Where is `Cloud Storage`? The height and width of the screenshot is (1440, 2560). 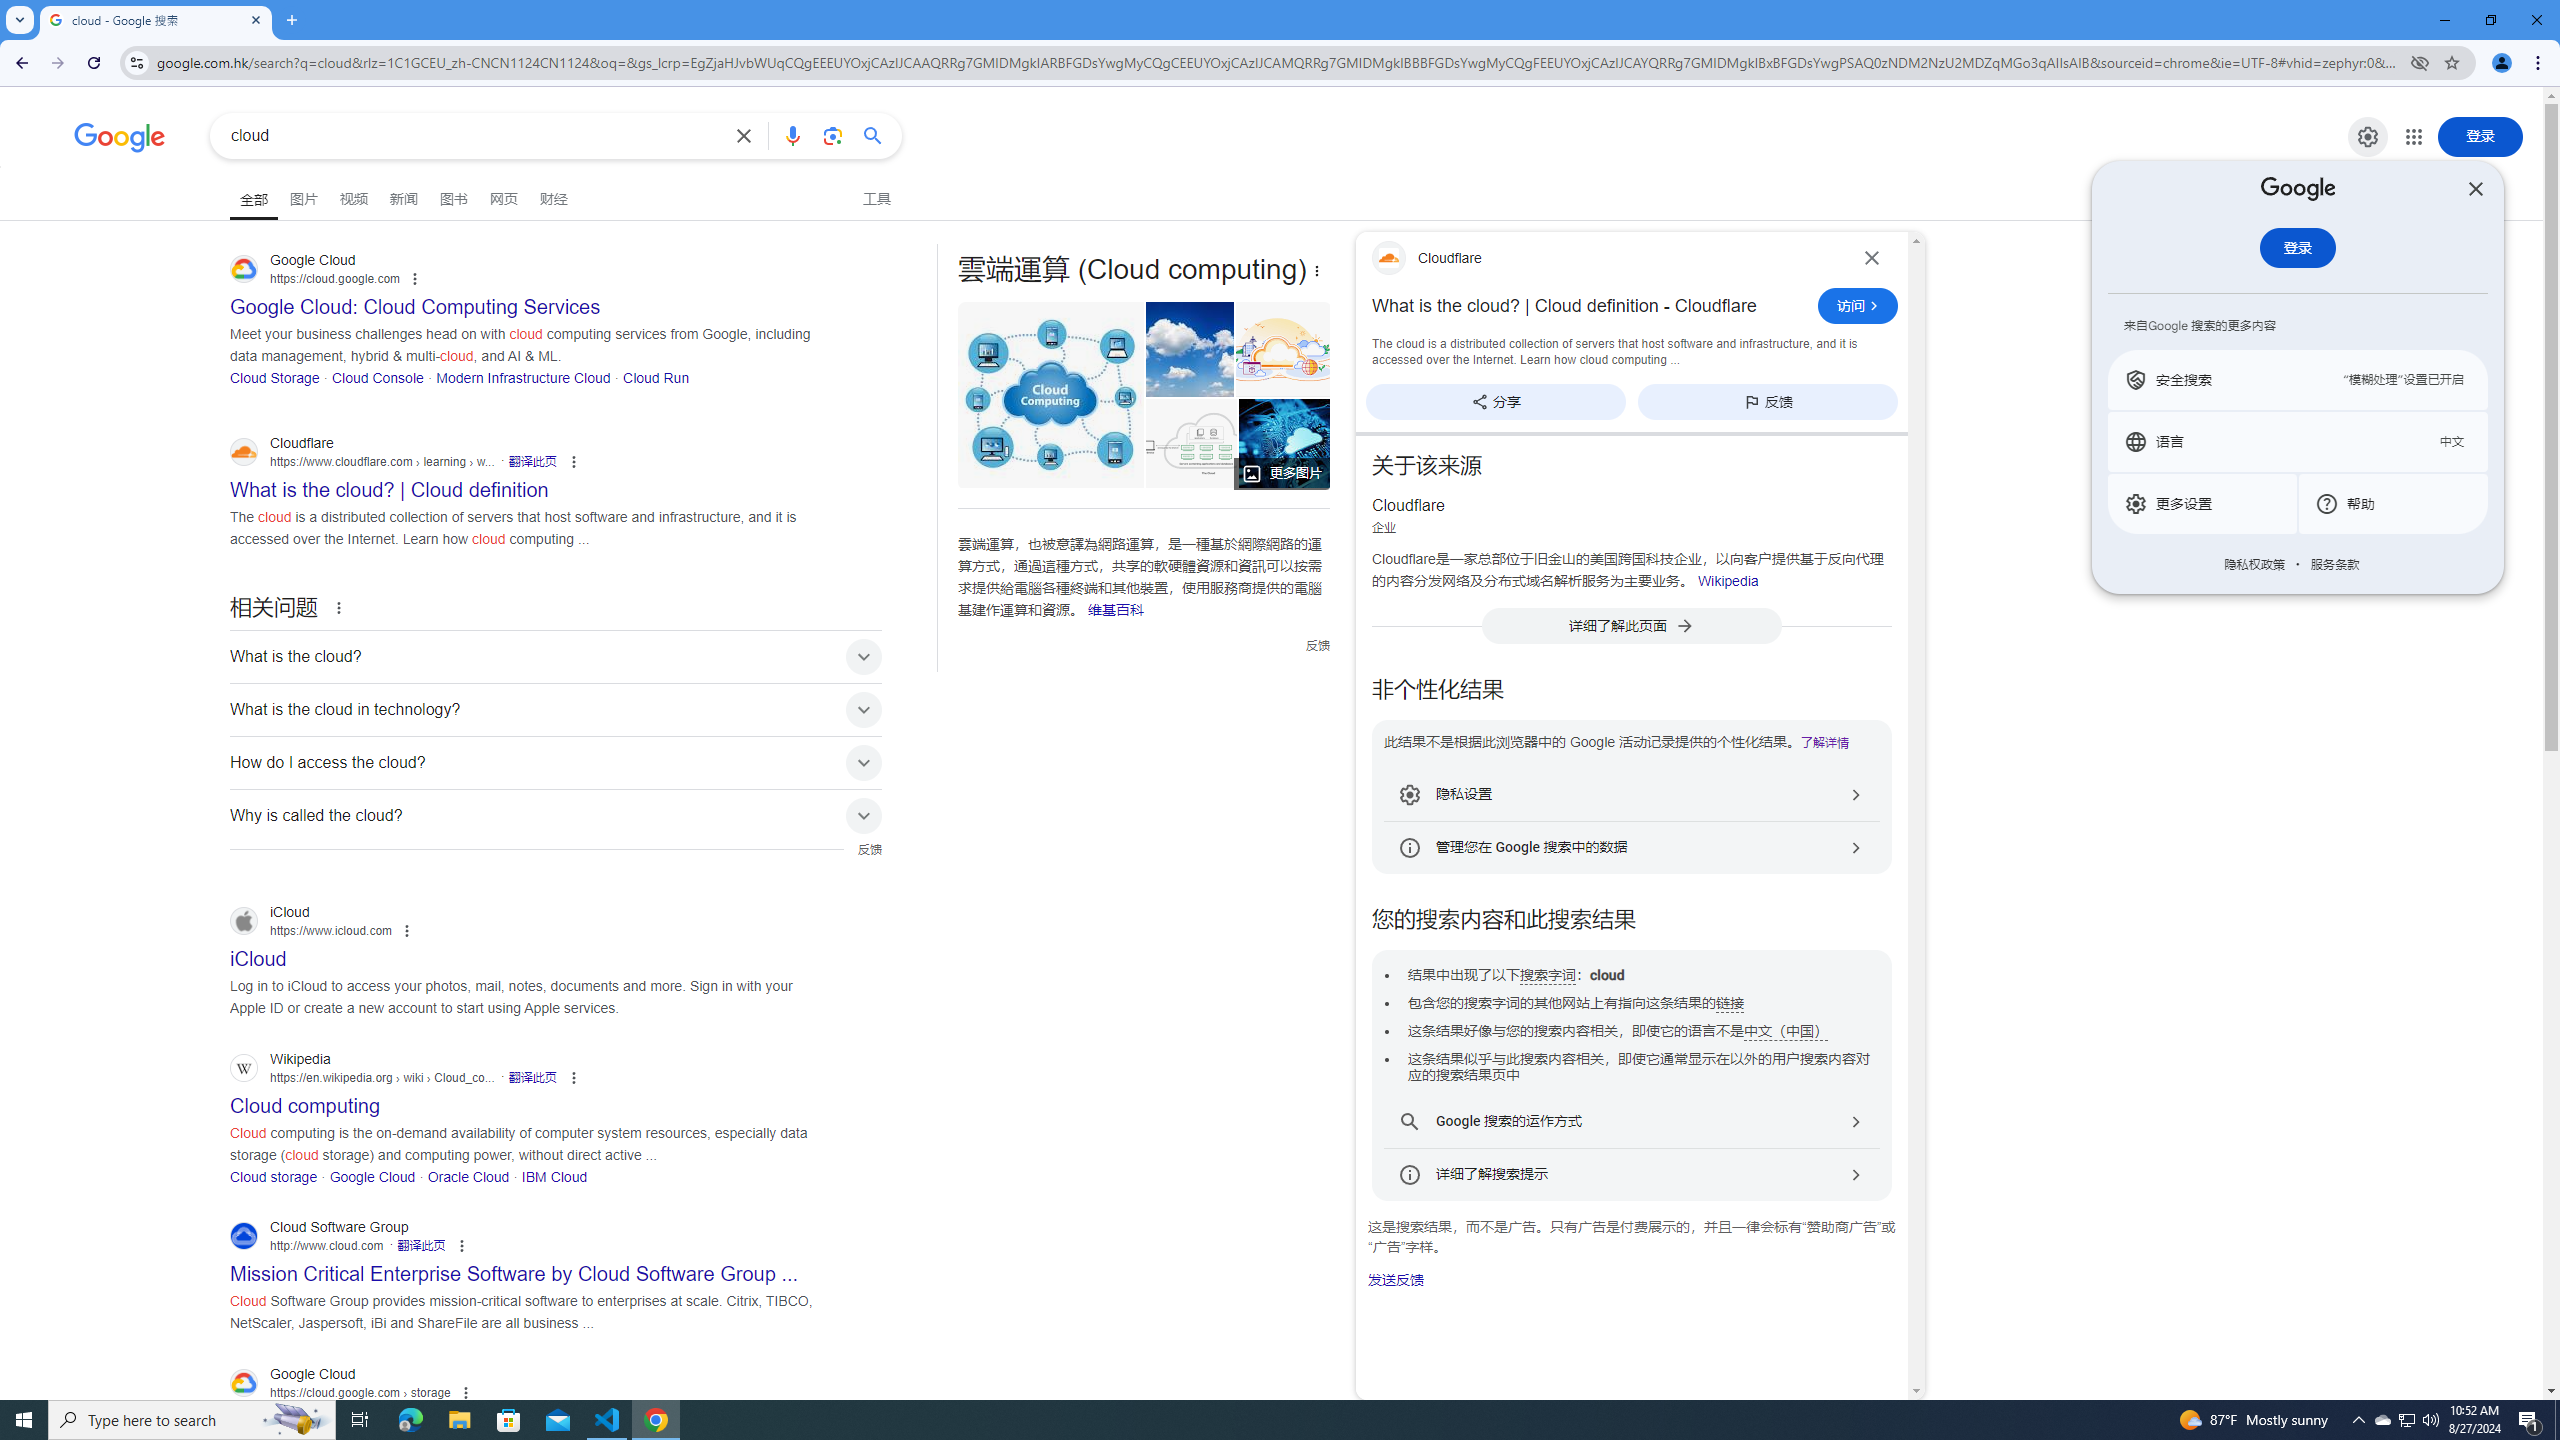
Cloud Storage is located at coordinates (275, 376).